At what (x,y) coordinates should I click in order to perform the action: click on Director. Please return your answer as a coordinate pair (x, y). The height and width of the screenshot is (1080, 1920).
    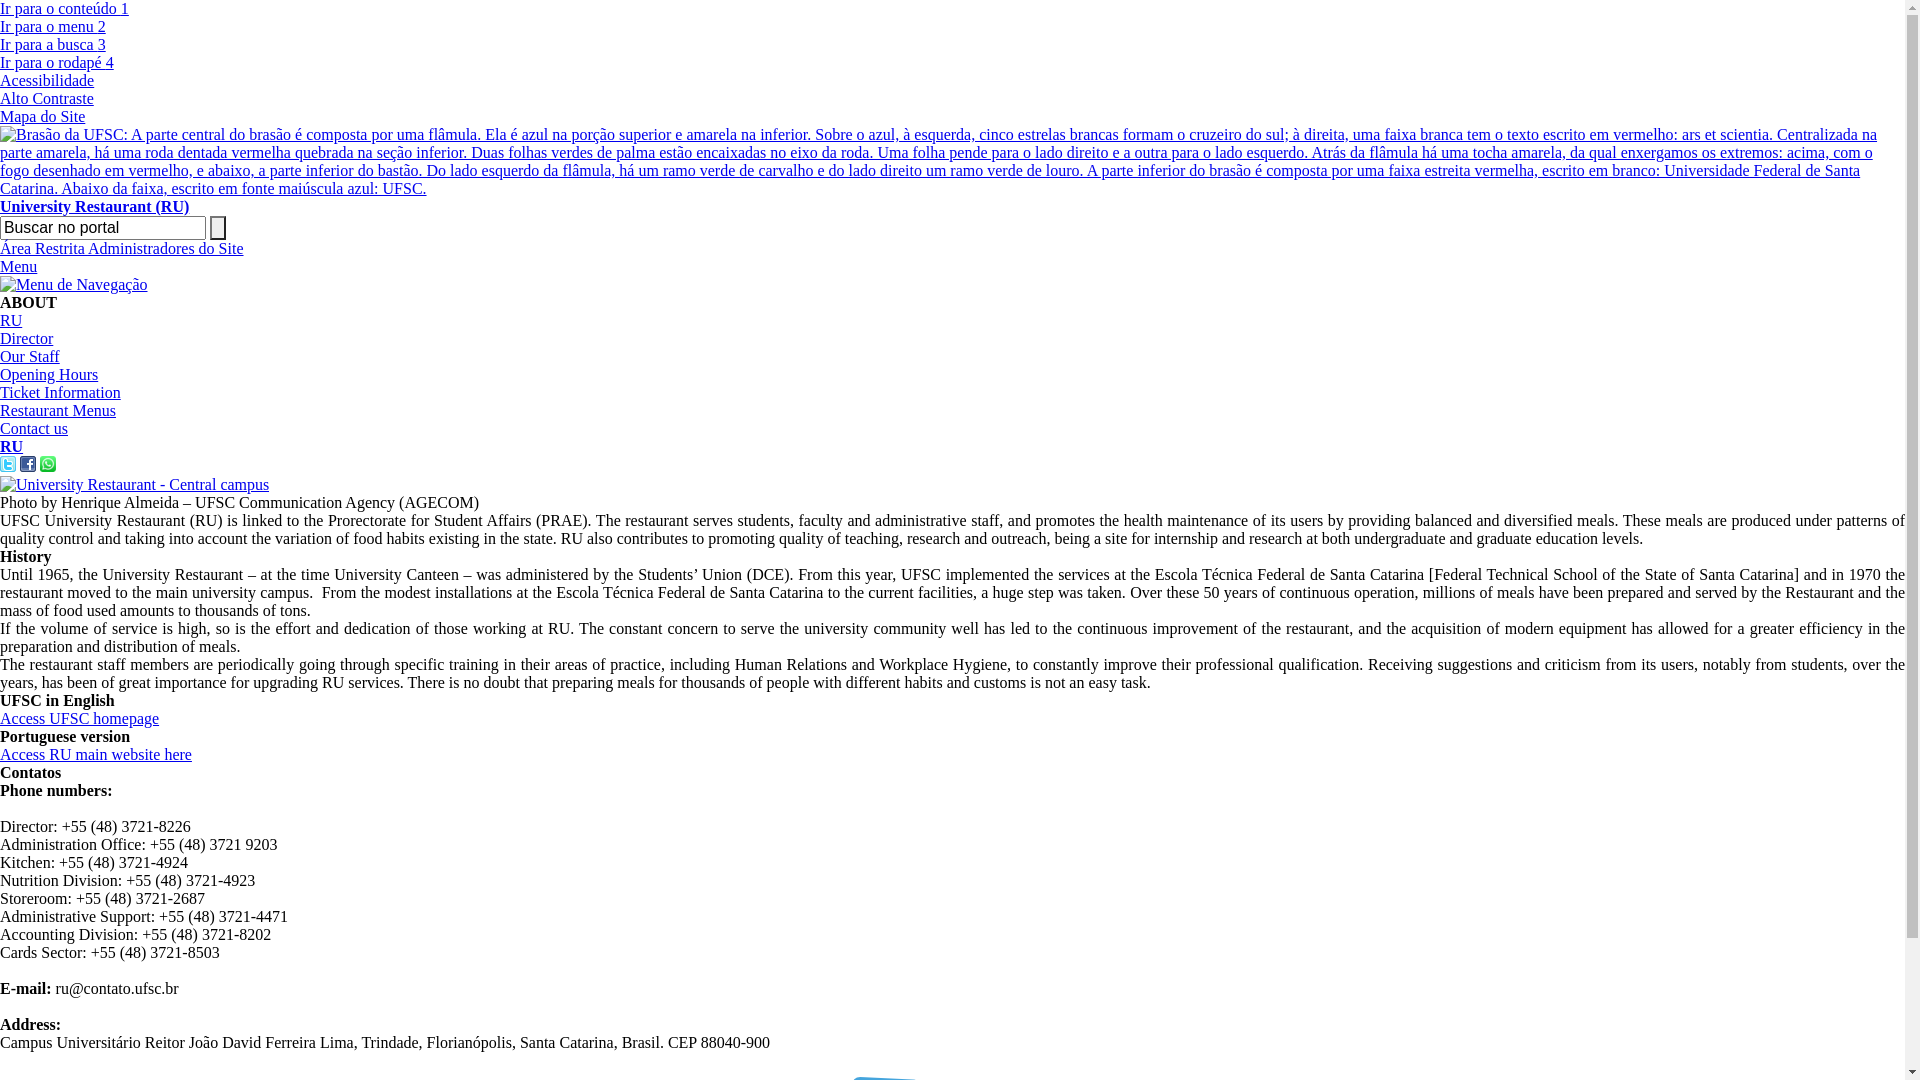
    Looking at the image, I should click on (26, 338).